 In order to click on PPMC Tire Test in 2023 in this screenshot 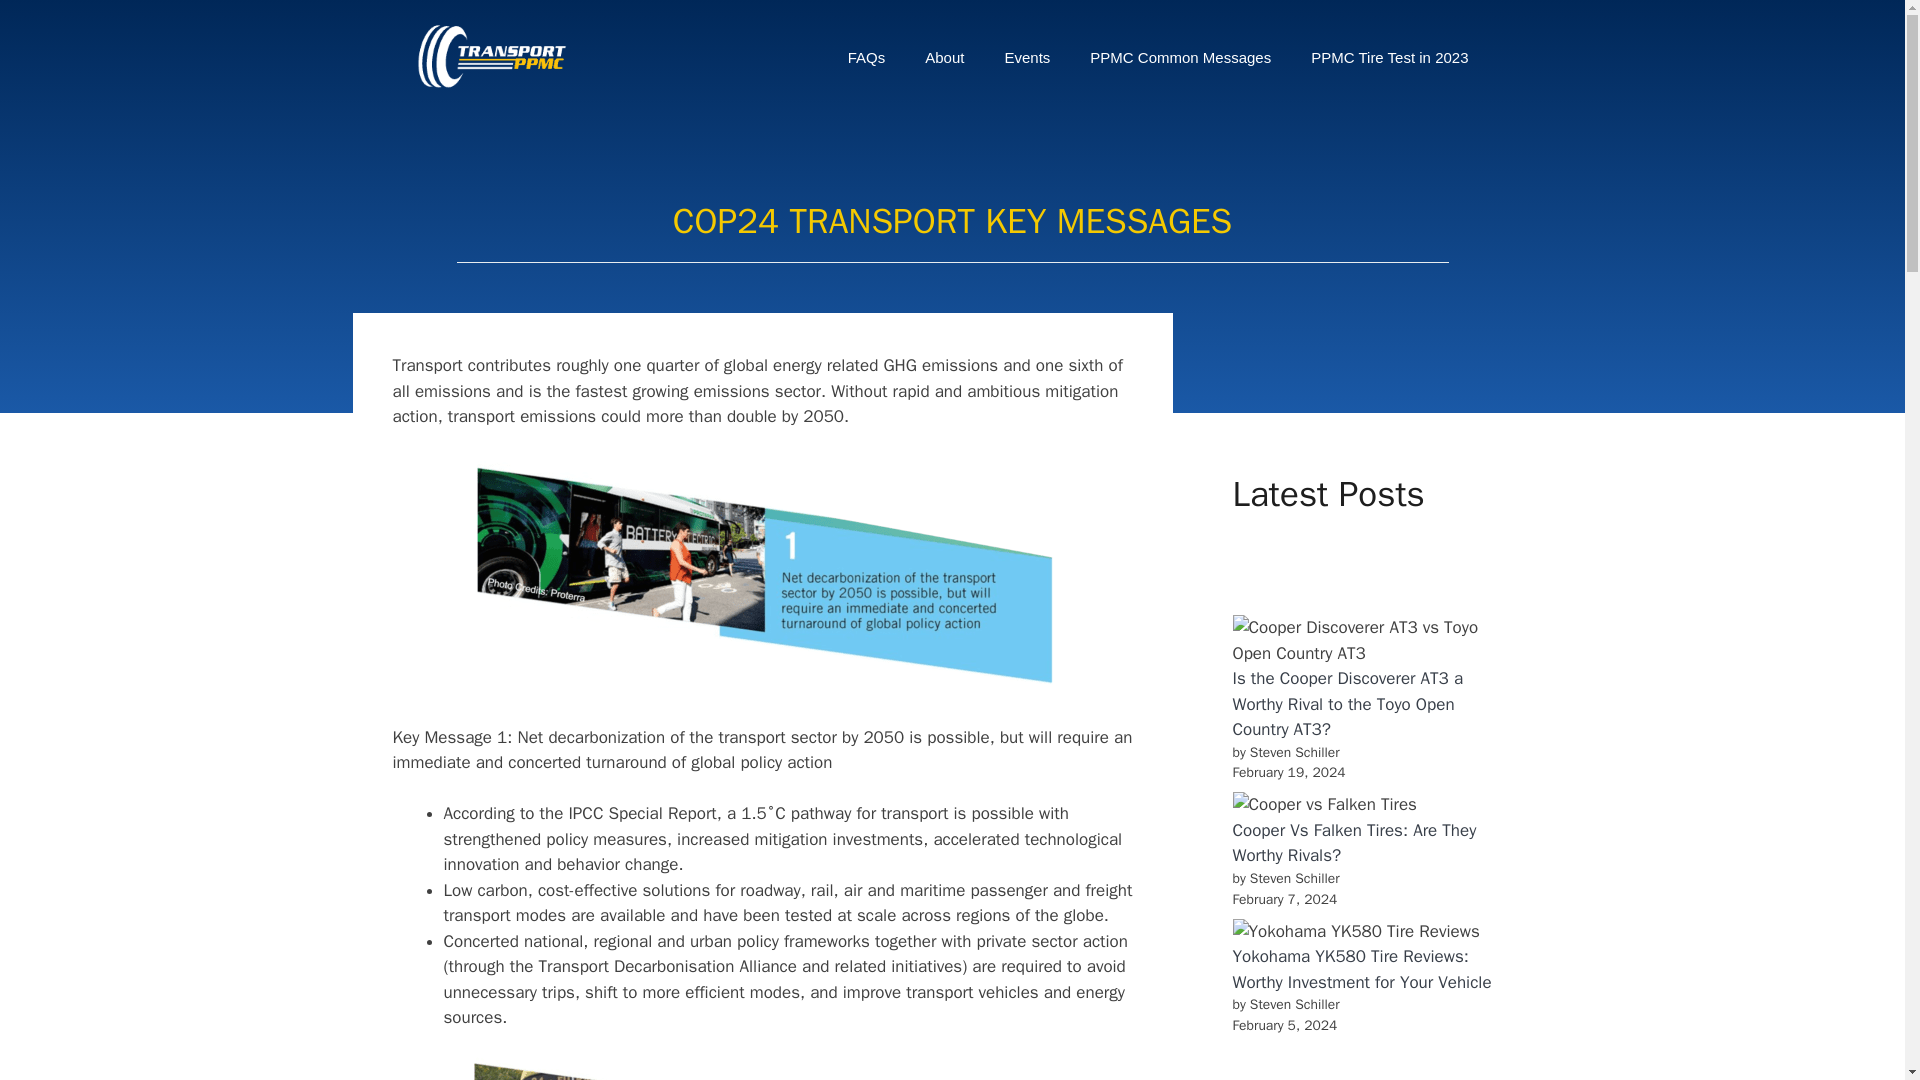, I will do `click(1389, 58)`.